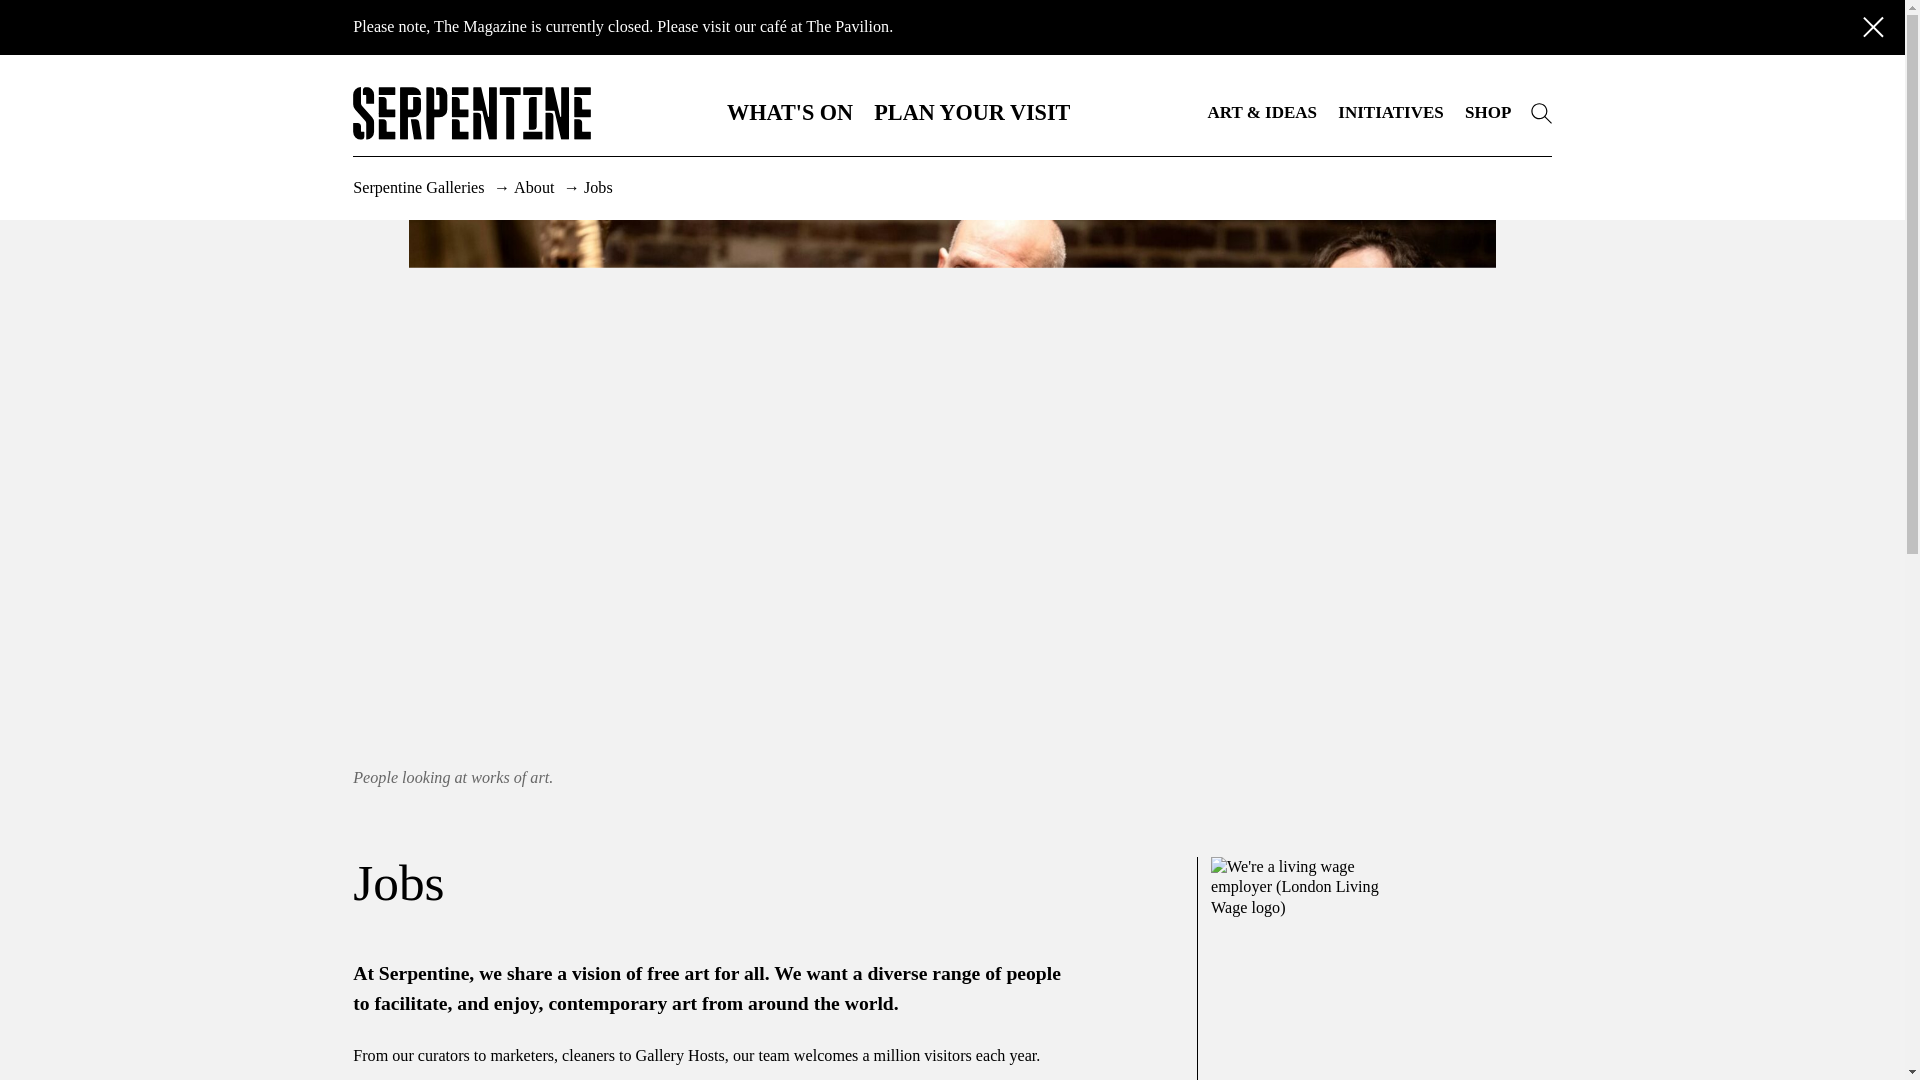  Describe the element at coordinates (1390, 112) in the screenshot. I see `INITIATIVES` at that location.